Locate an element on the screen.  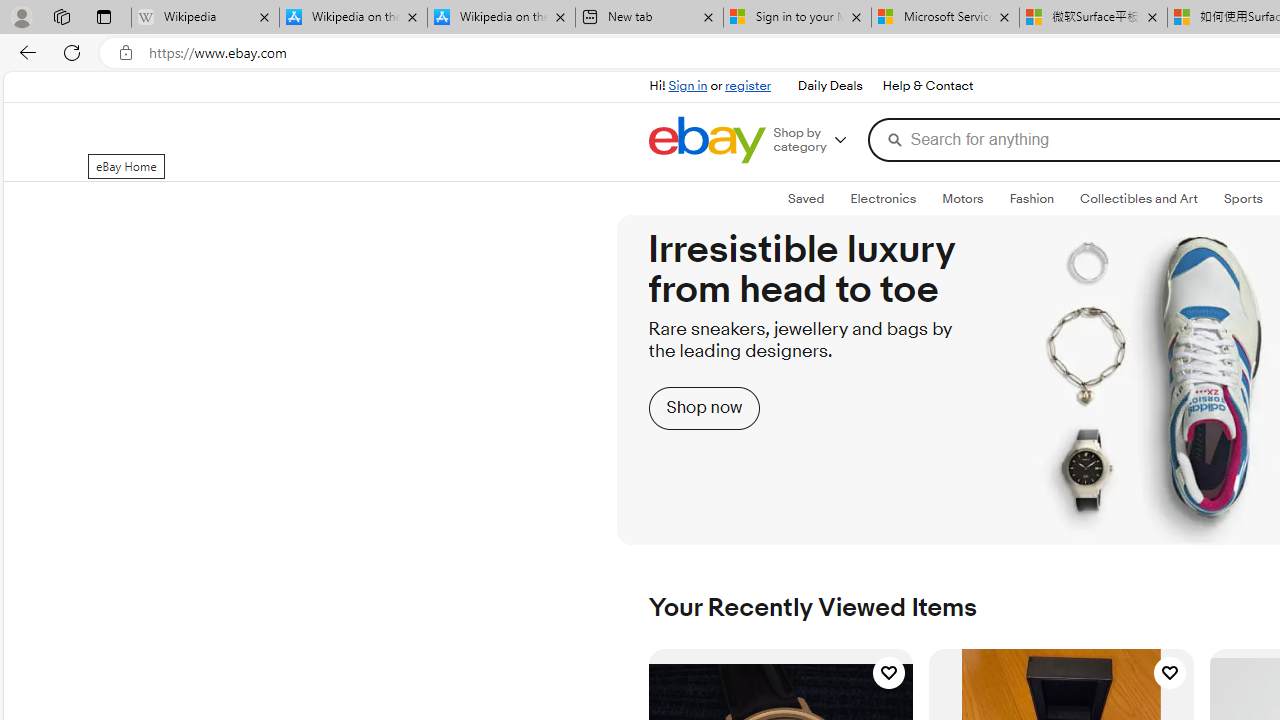
MotorsExpand: Motors is located at coordinates (963, 199).